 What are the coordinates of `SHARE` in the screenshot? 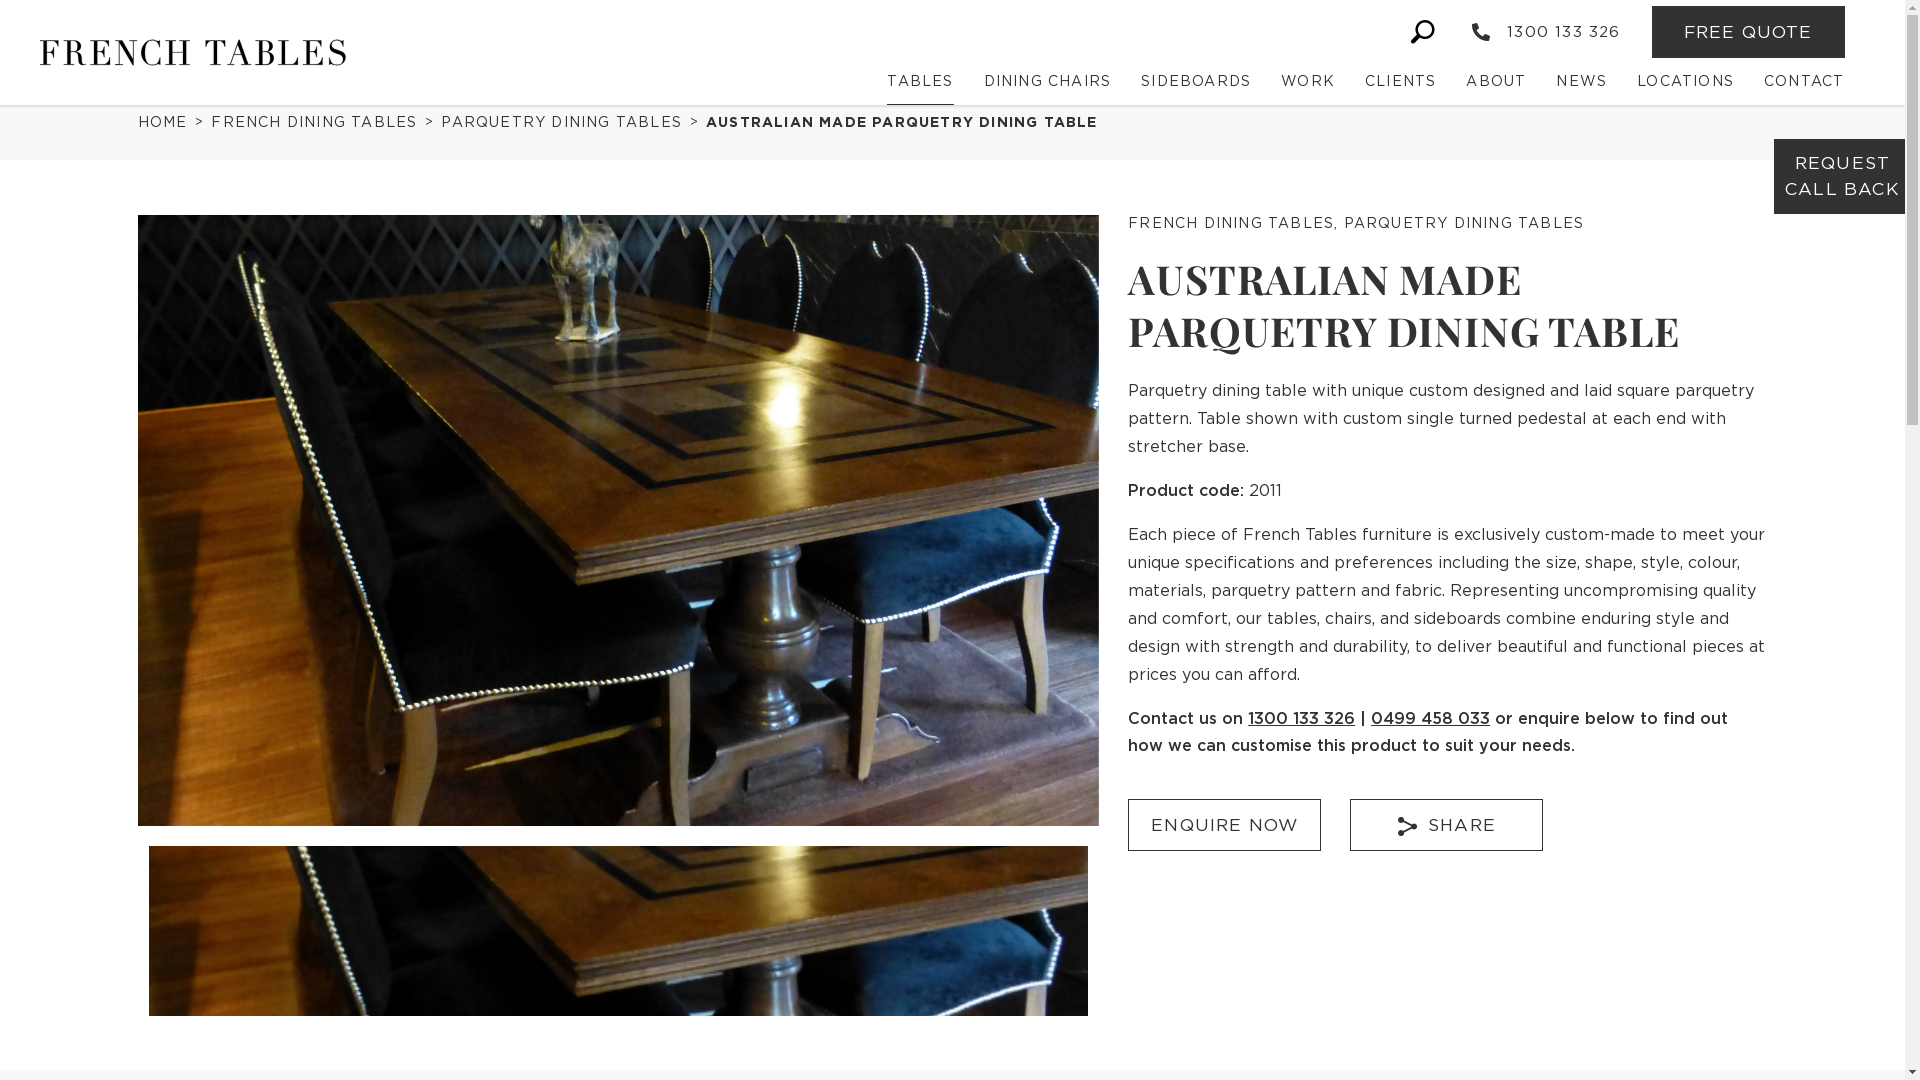 It's located at (1446, 824).